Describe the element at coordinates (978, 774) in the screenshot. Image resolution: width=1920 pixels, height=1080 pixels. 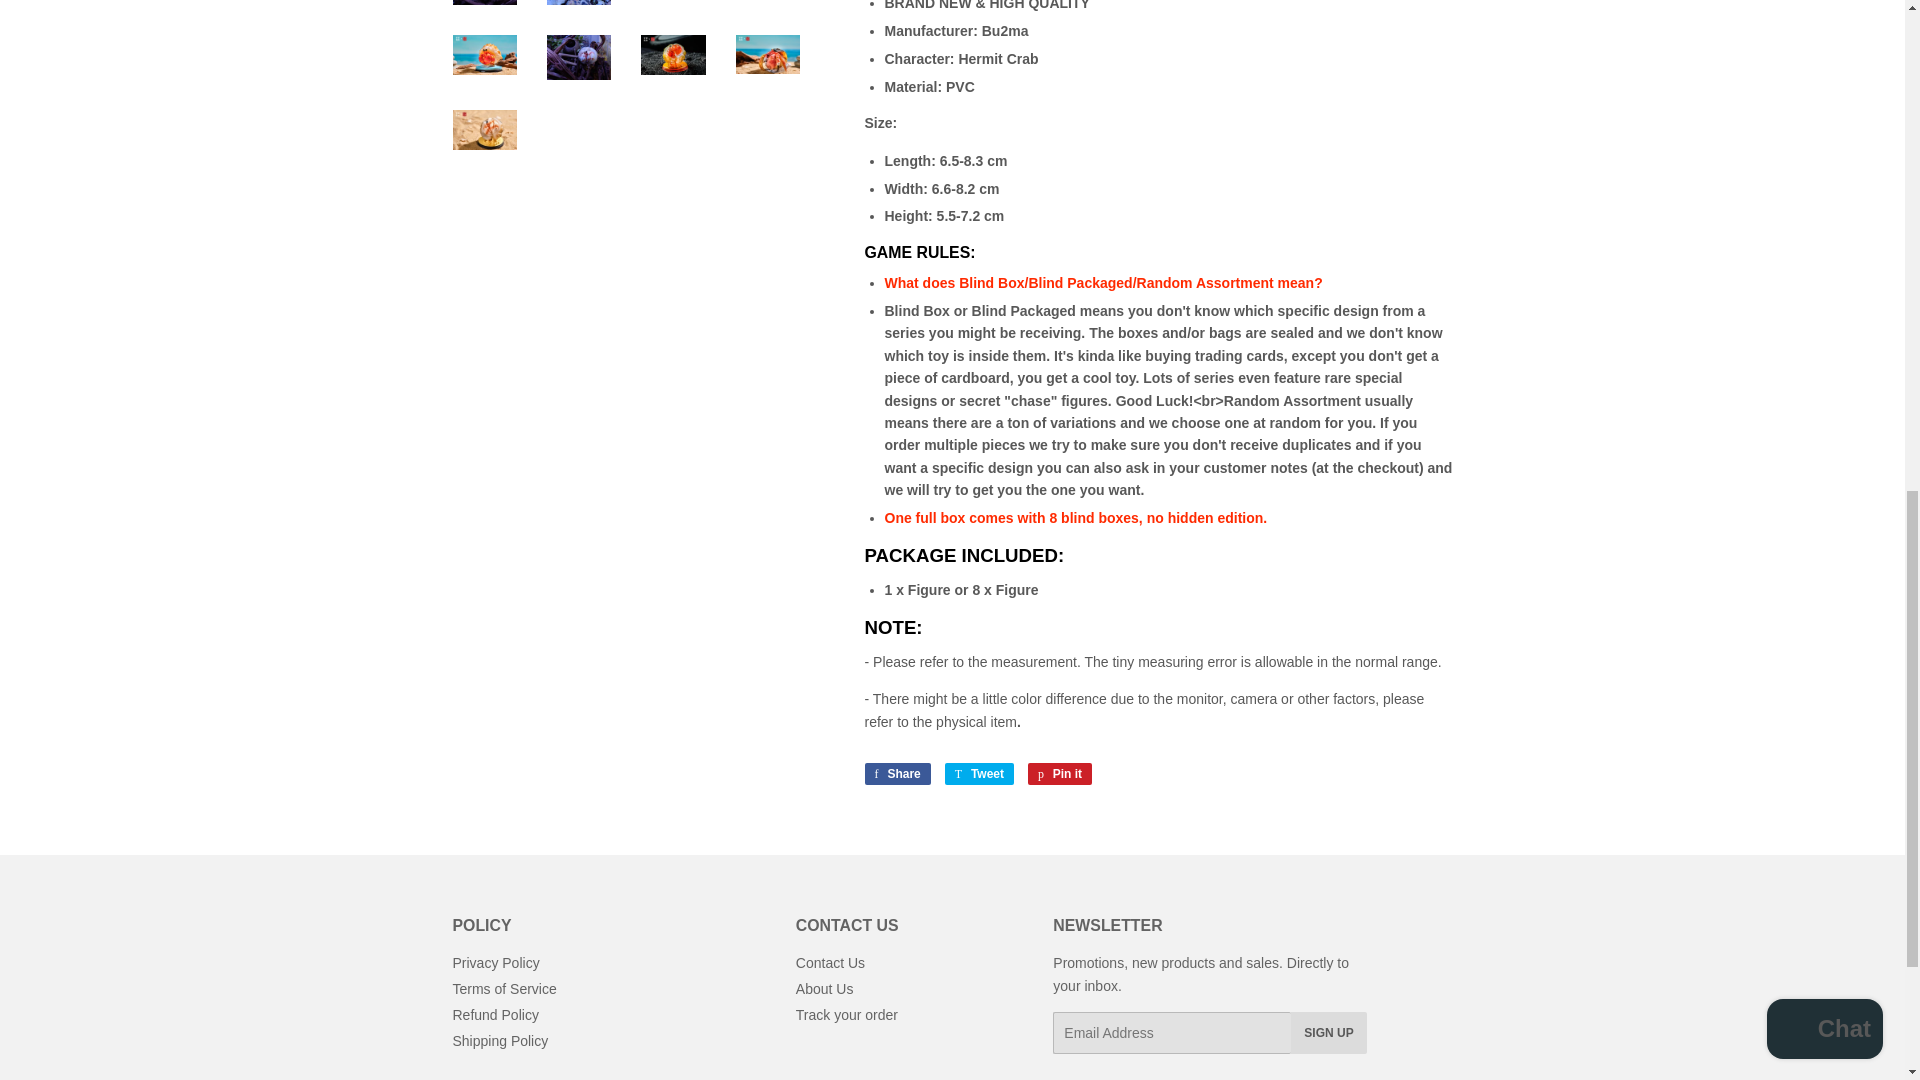
I see `Tweet on Twitter` at that location.